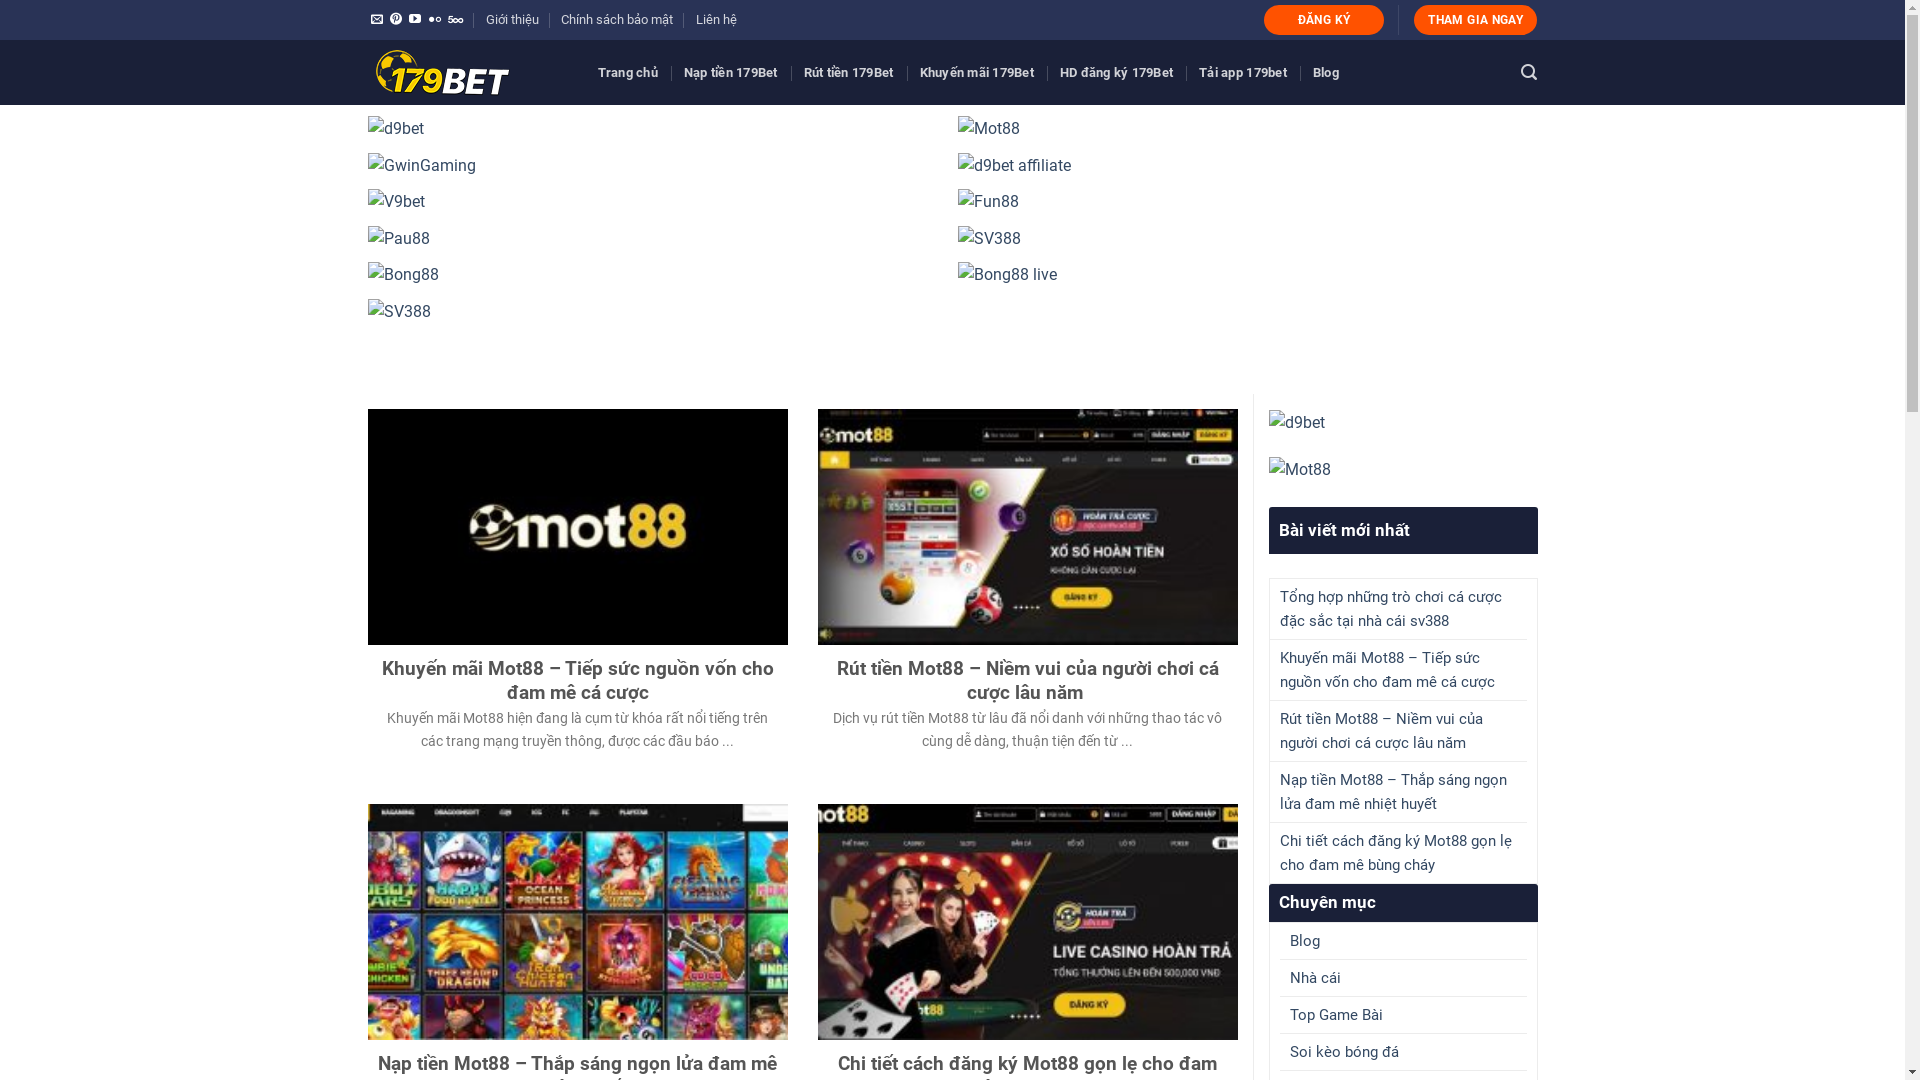 This screenshot has width=1920, height=1080. Describe the element at coordinates (1248, 166) in the screenshot. I see `d9bet affiliate` at that location.